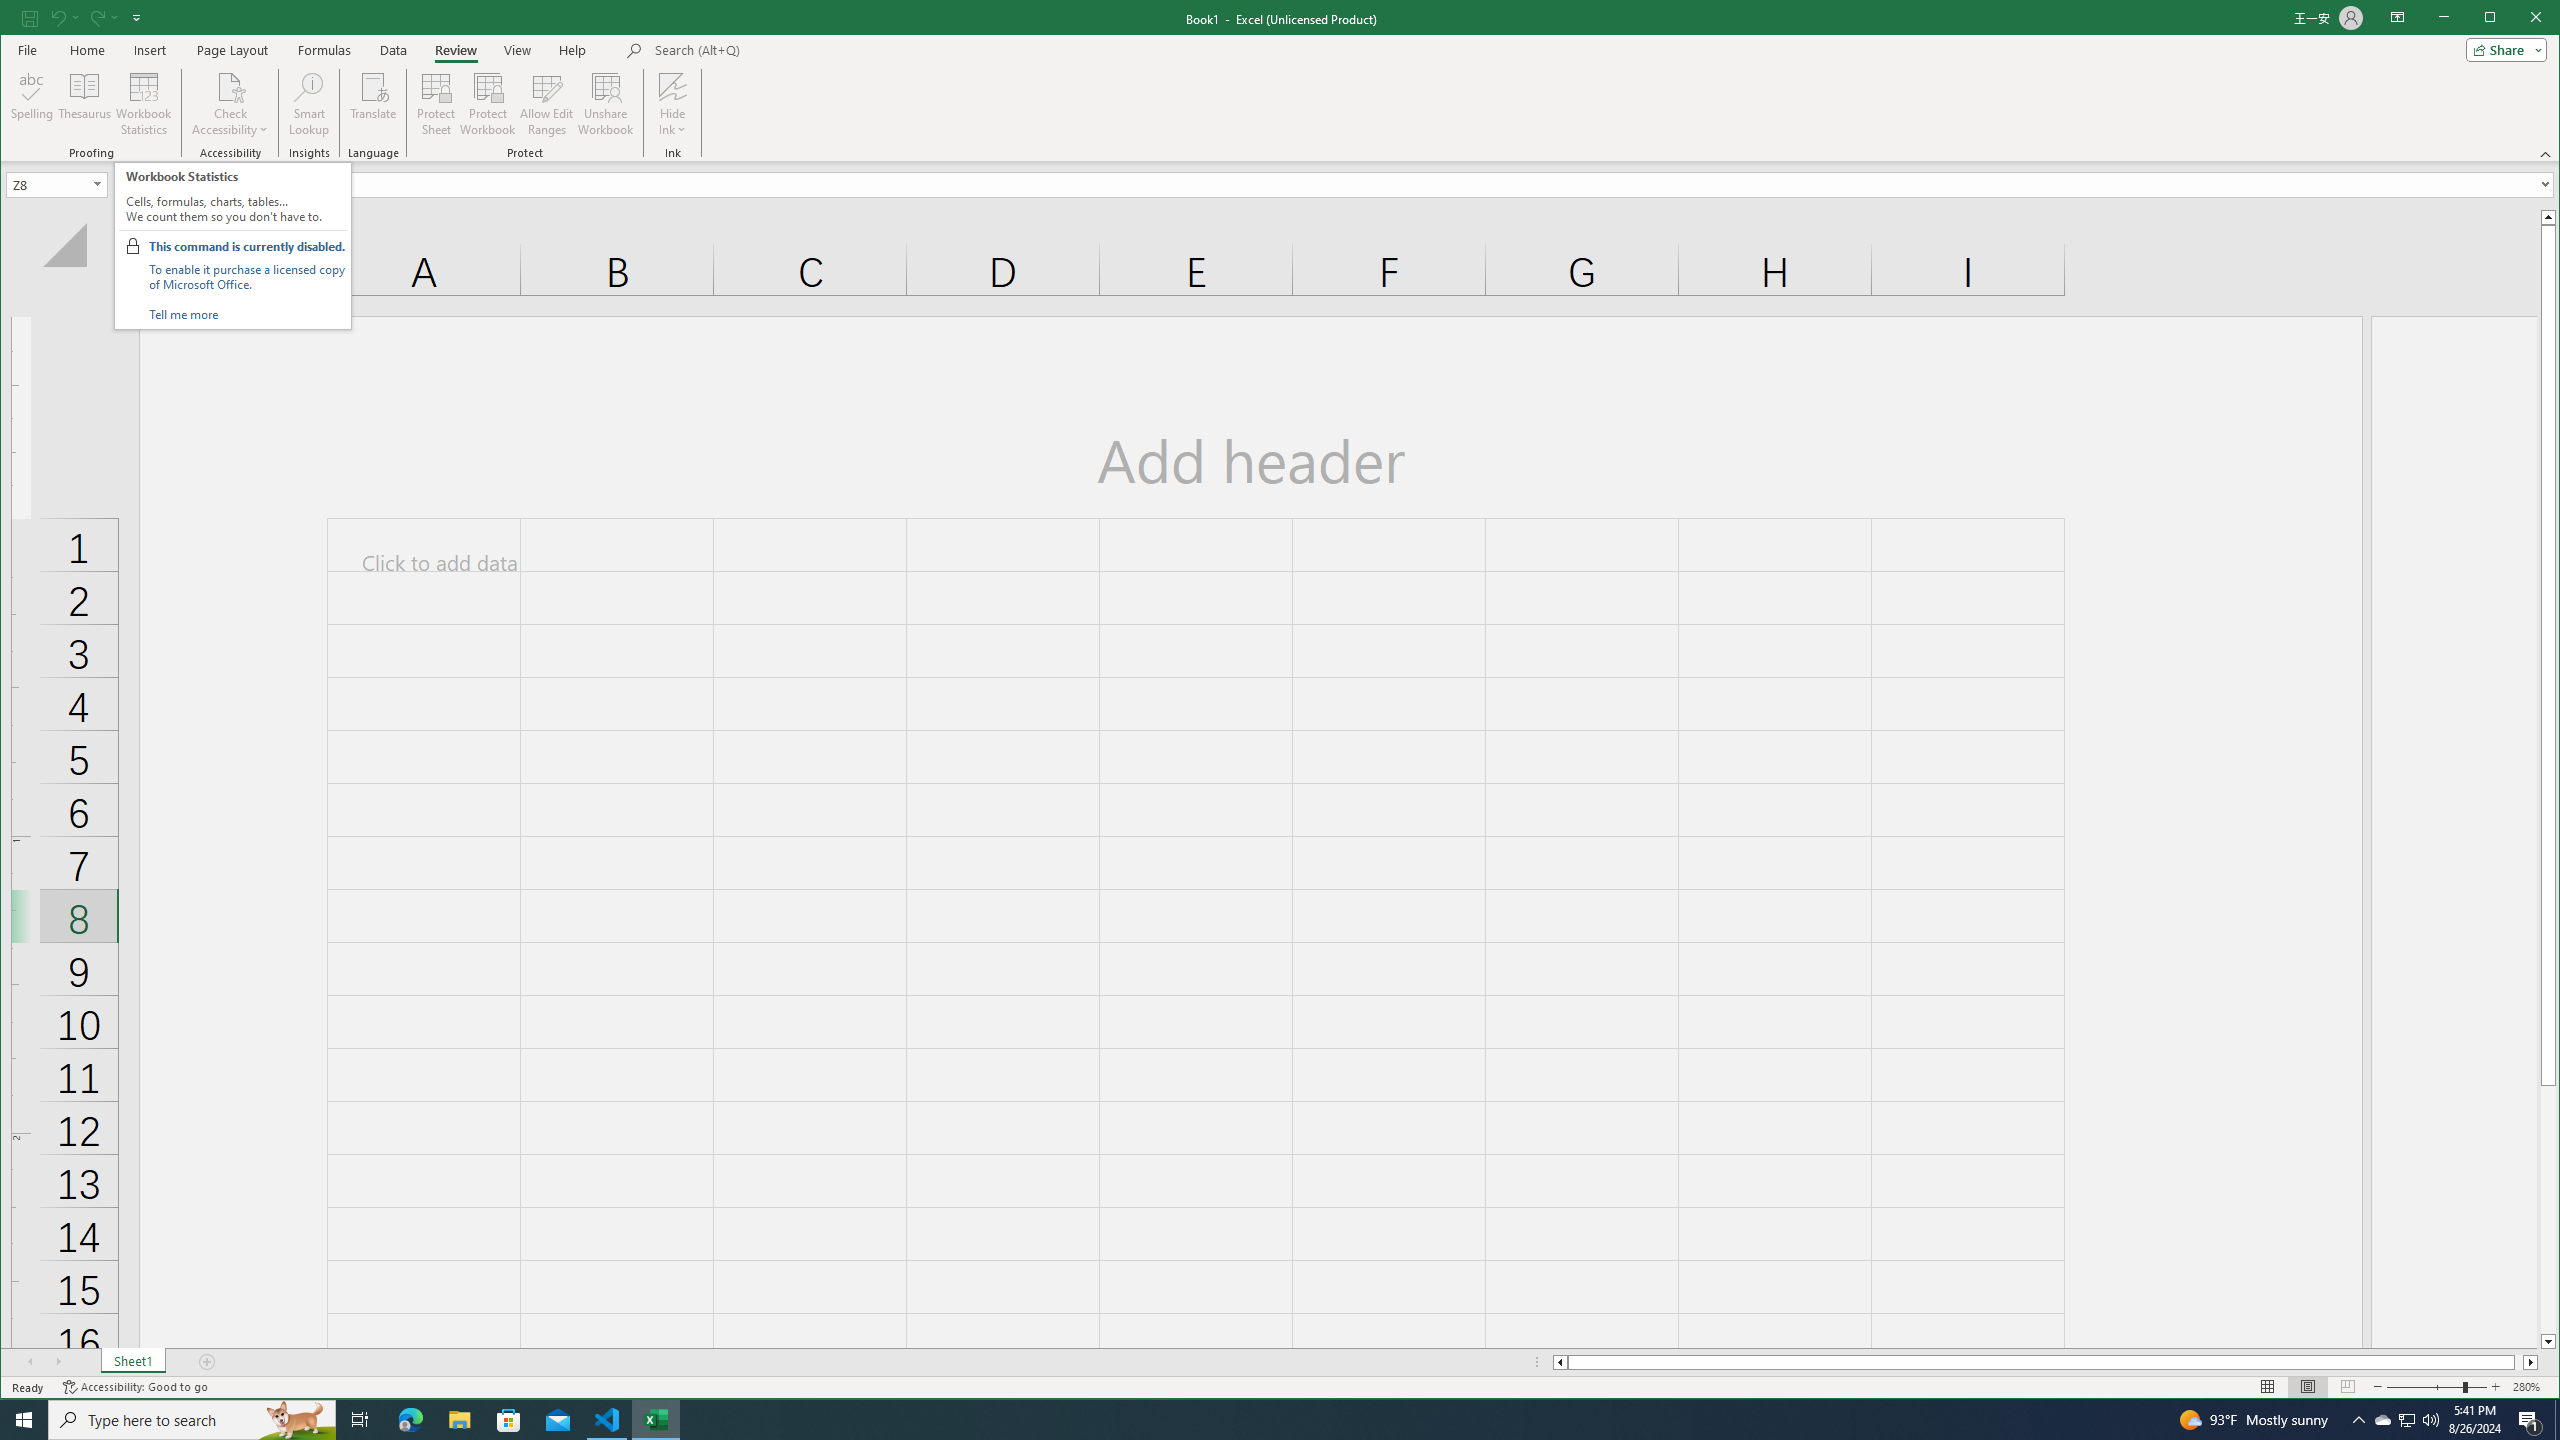 The height and width of the screenshot is (1440, 2560). What do you see at coordinates (374, 104) in the screenshot?
I see `Translate` at bounding box center [374, 104].